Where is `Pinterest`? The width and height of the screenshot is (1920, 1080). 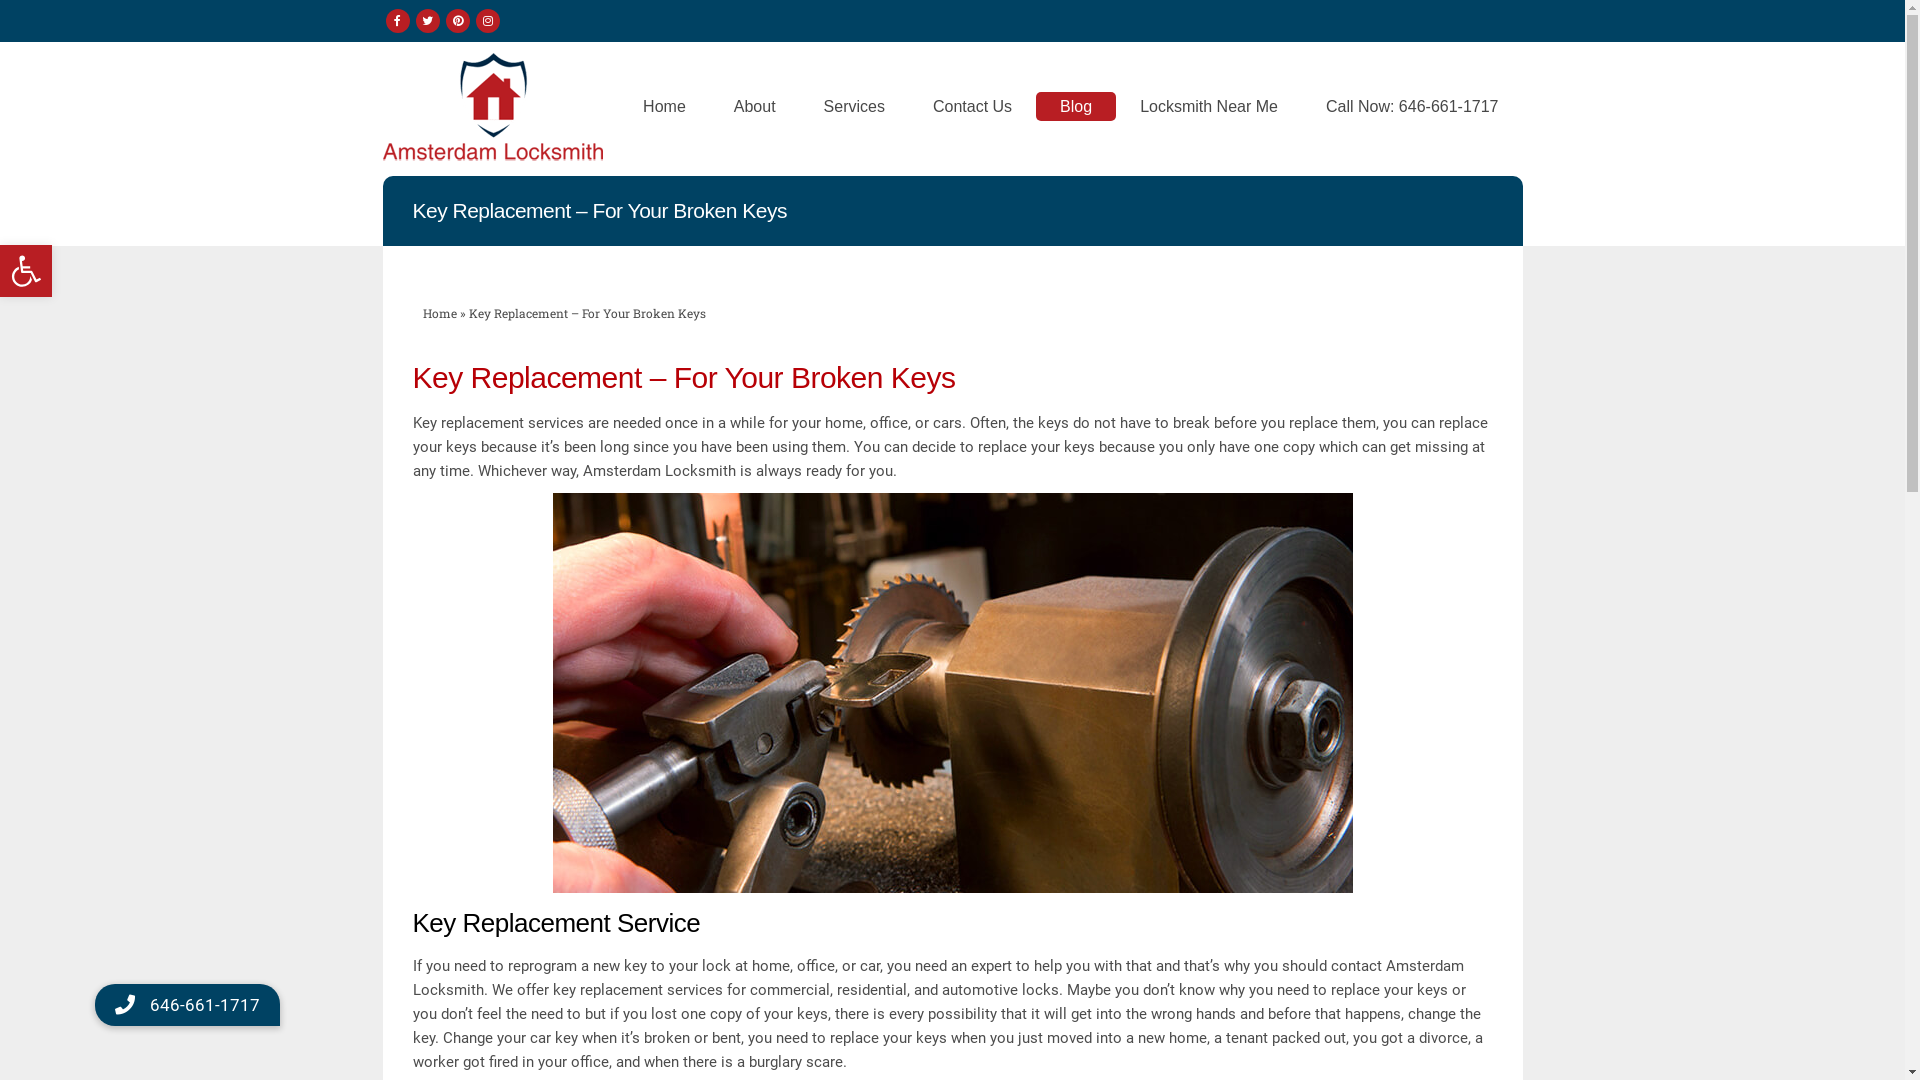 Pinterest is located at coordinates (458, 21).